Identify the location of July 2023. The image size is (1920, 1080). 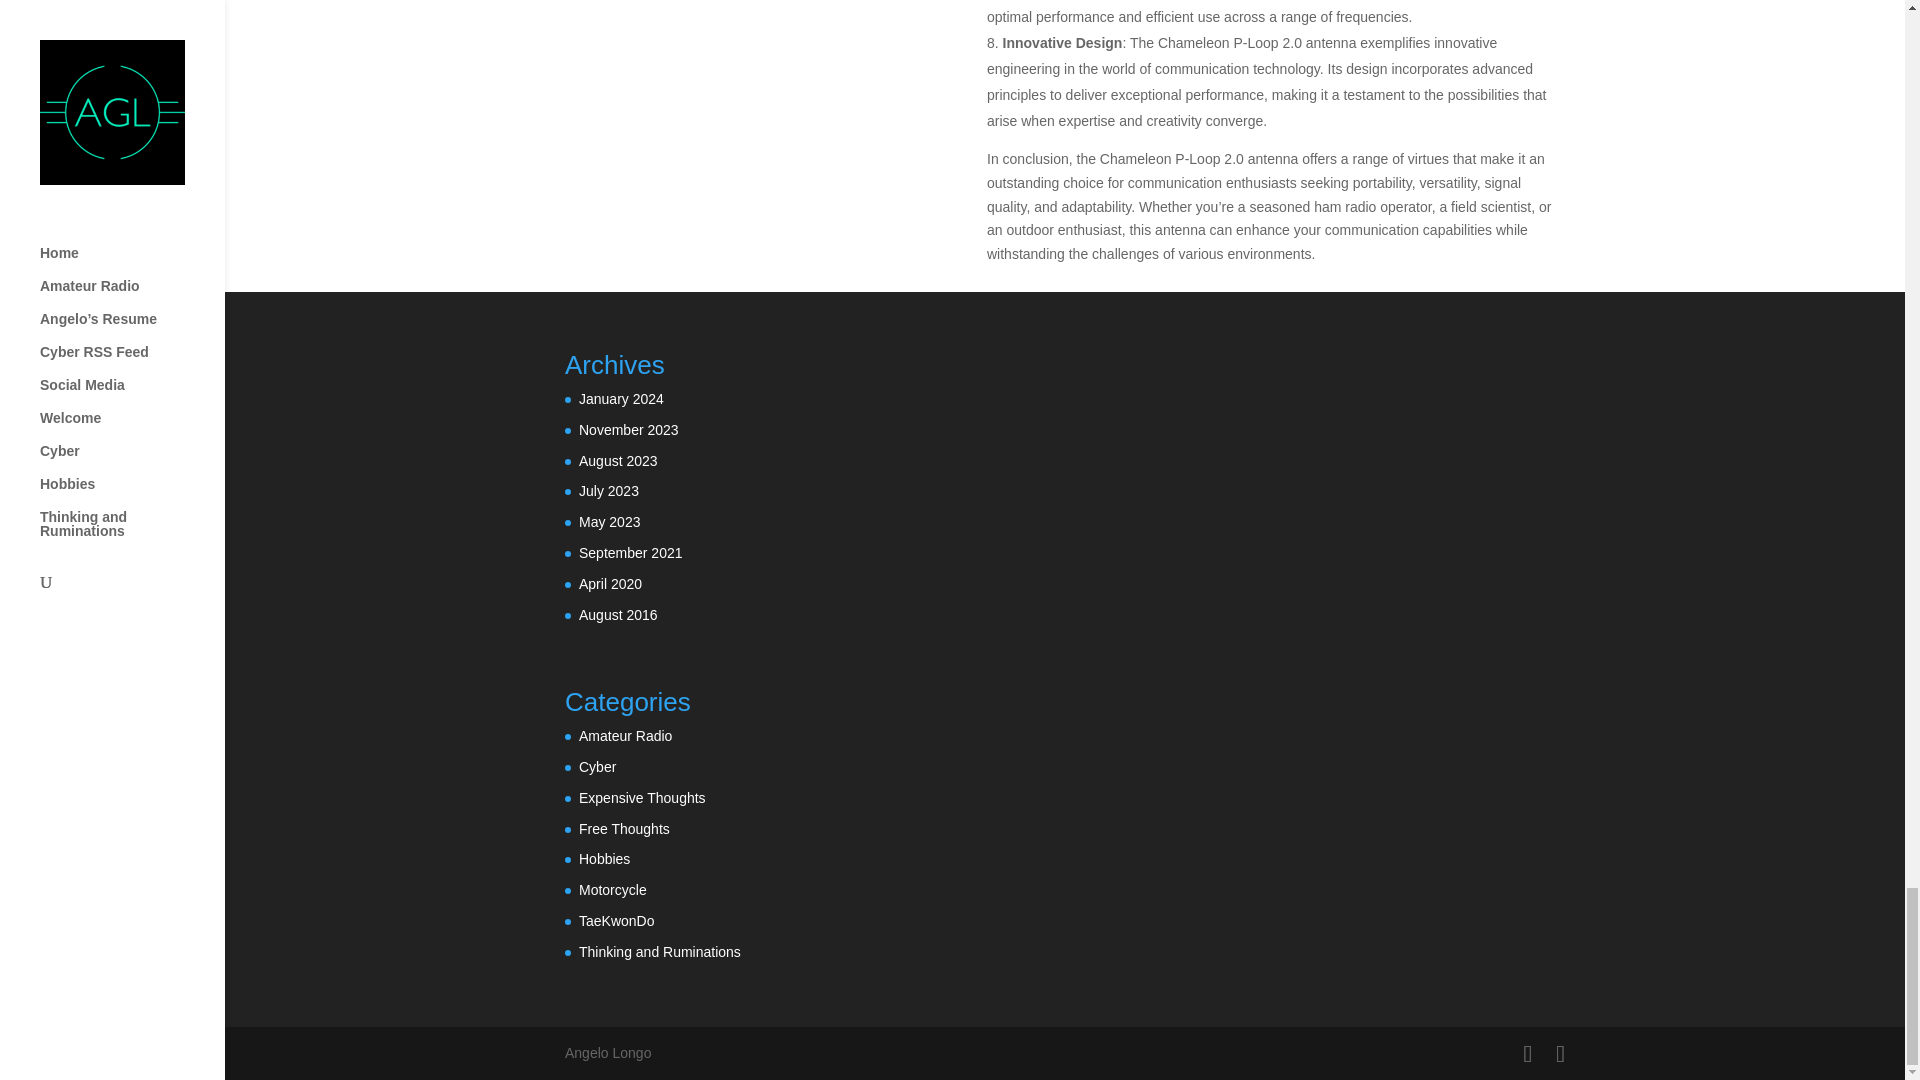
(609, 490).